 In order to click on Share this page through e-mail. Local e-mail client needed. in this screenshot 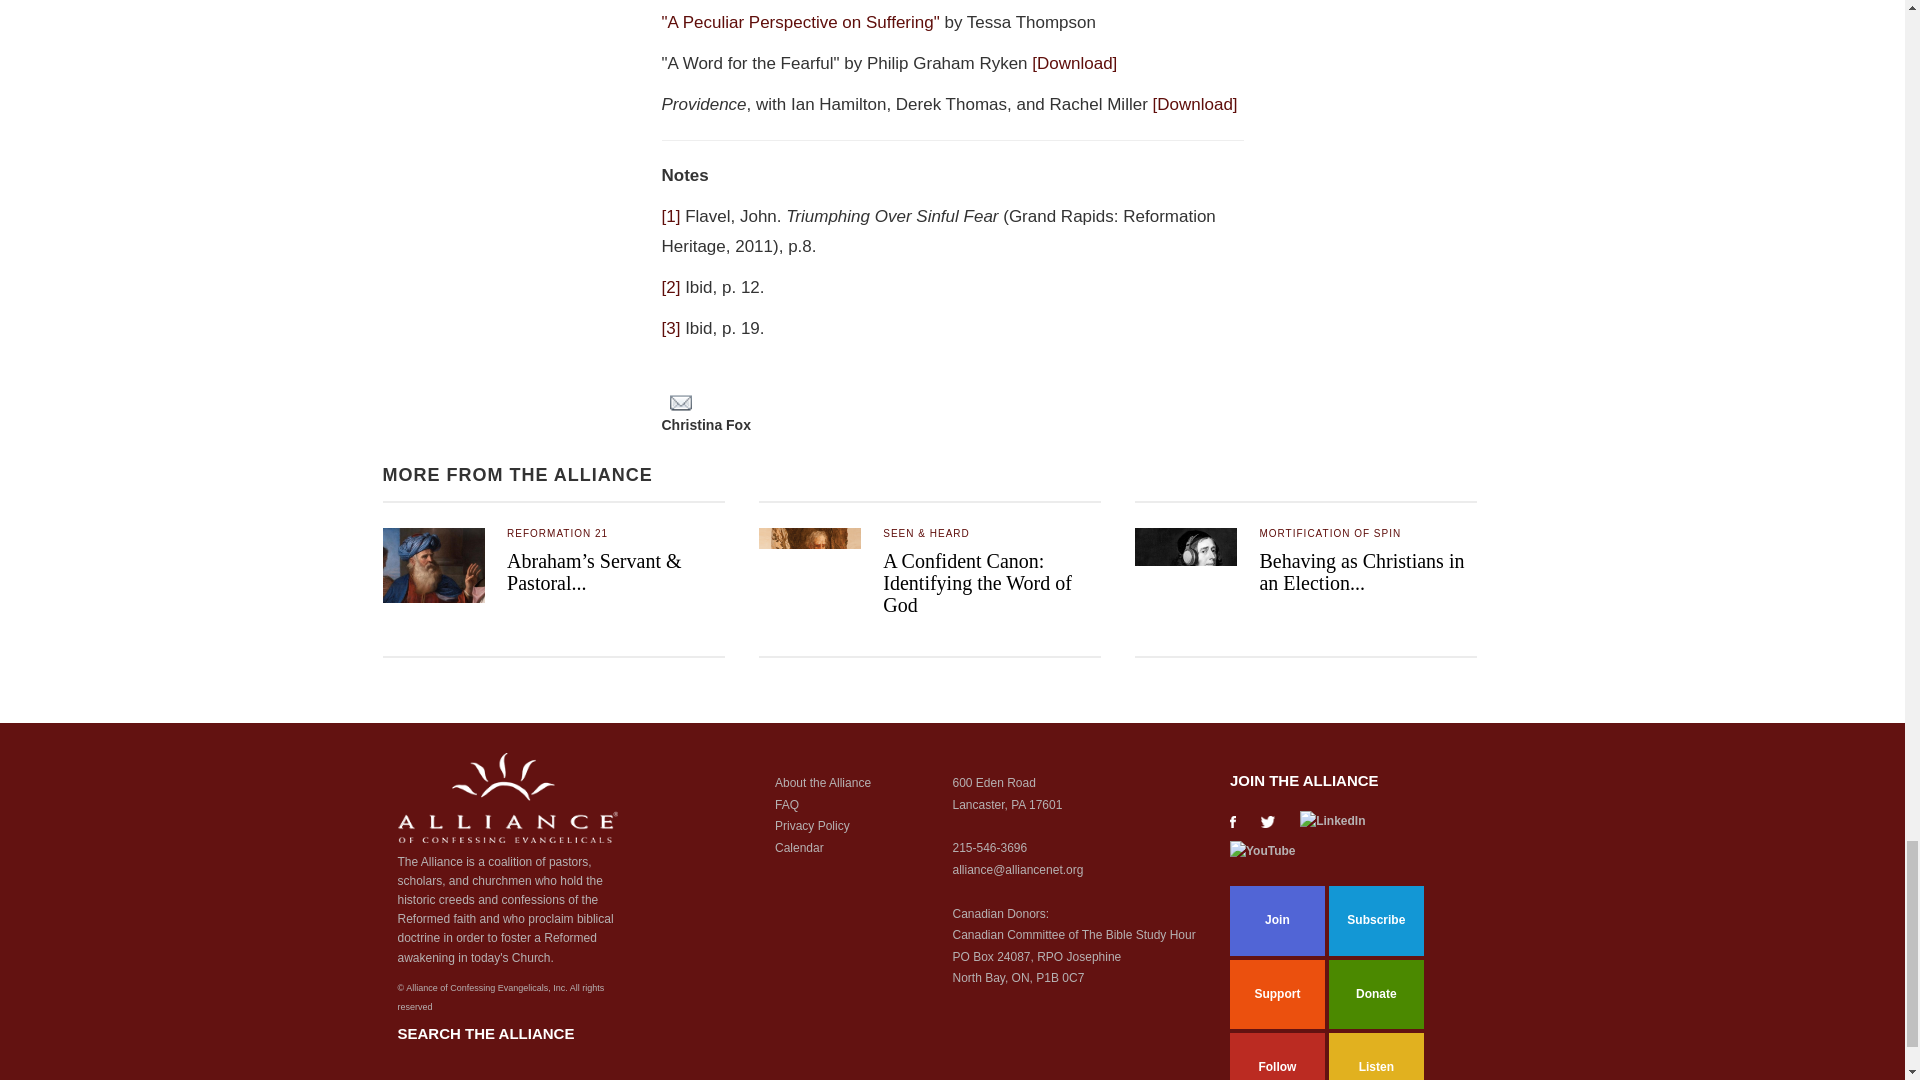, I will do `click(680, 404)`.